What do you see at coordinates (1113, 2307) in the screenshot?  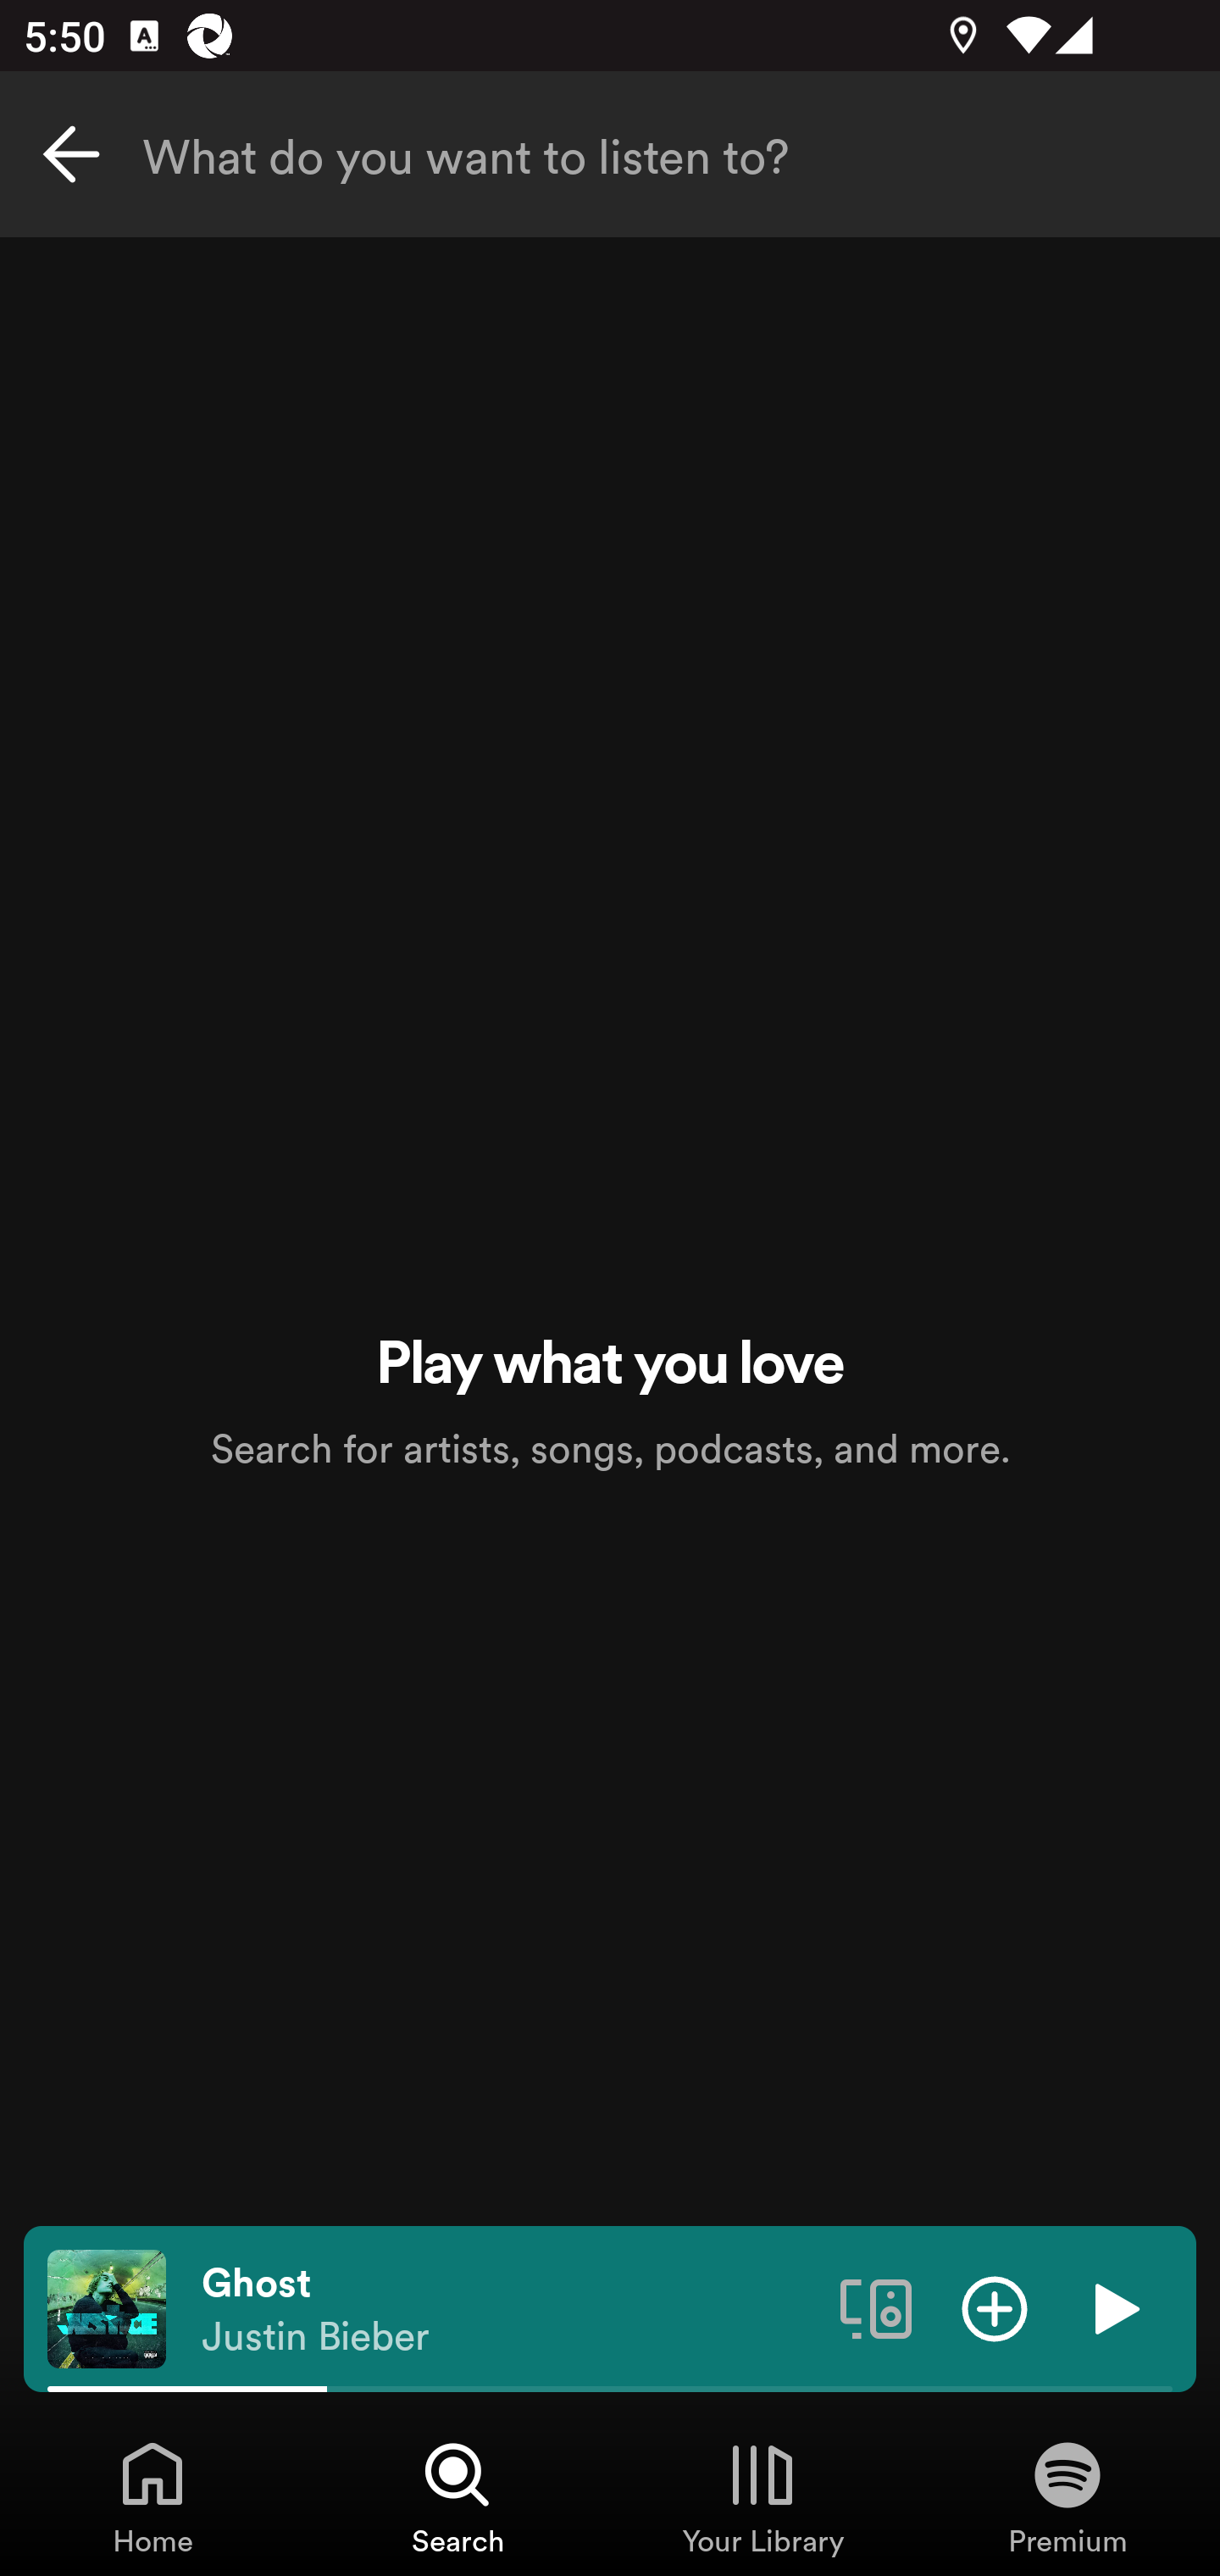 I see `Play` at bounding box center [1113, 2307].